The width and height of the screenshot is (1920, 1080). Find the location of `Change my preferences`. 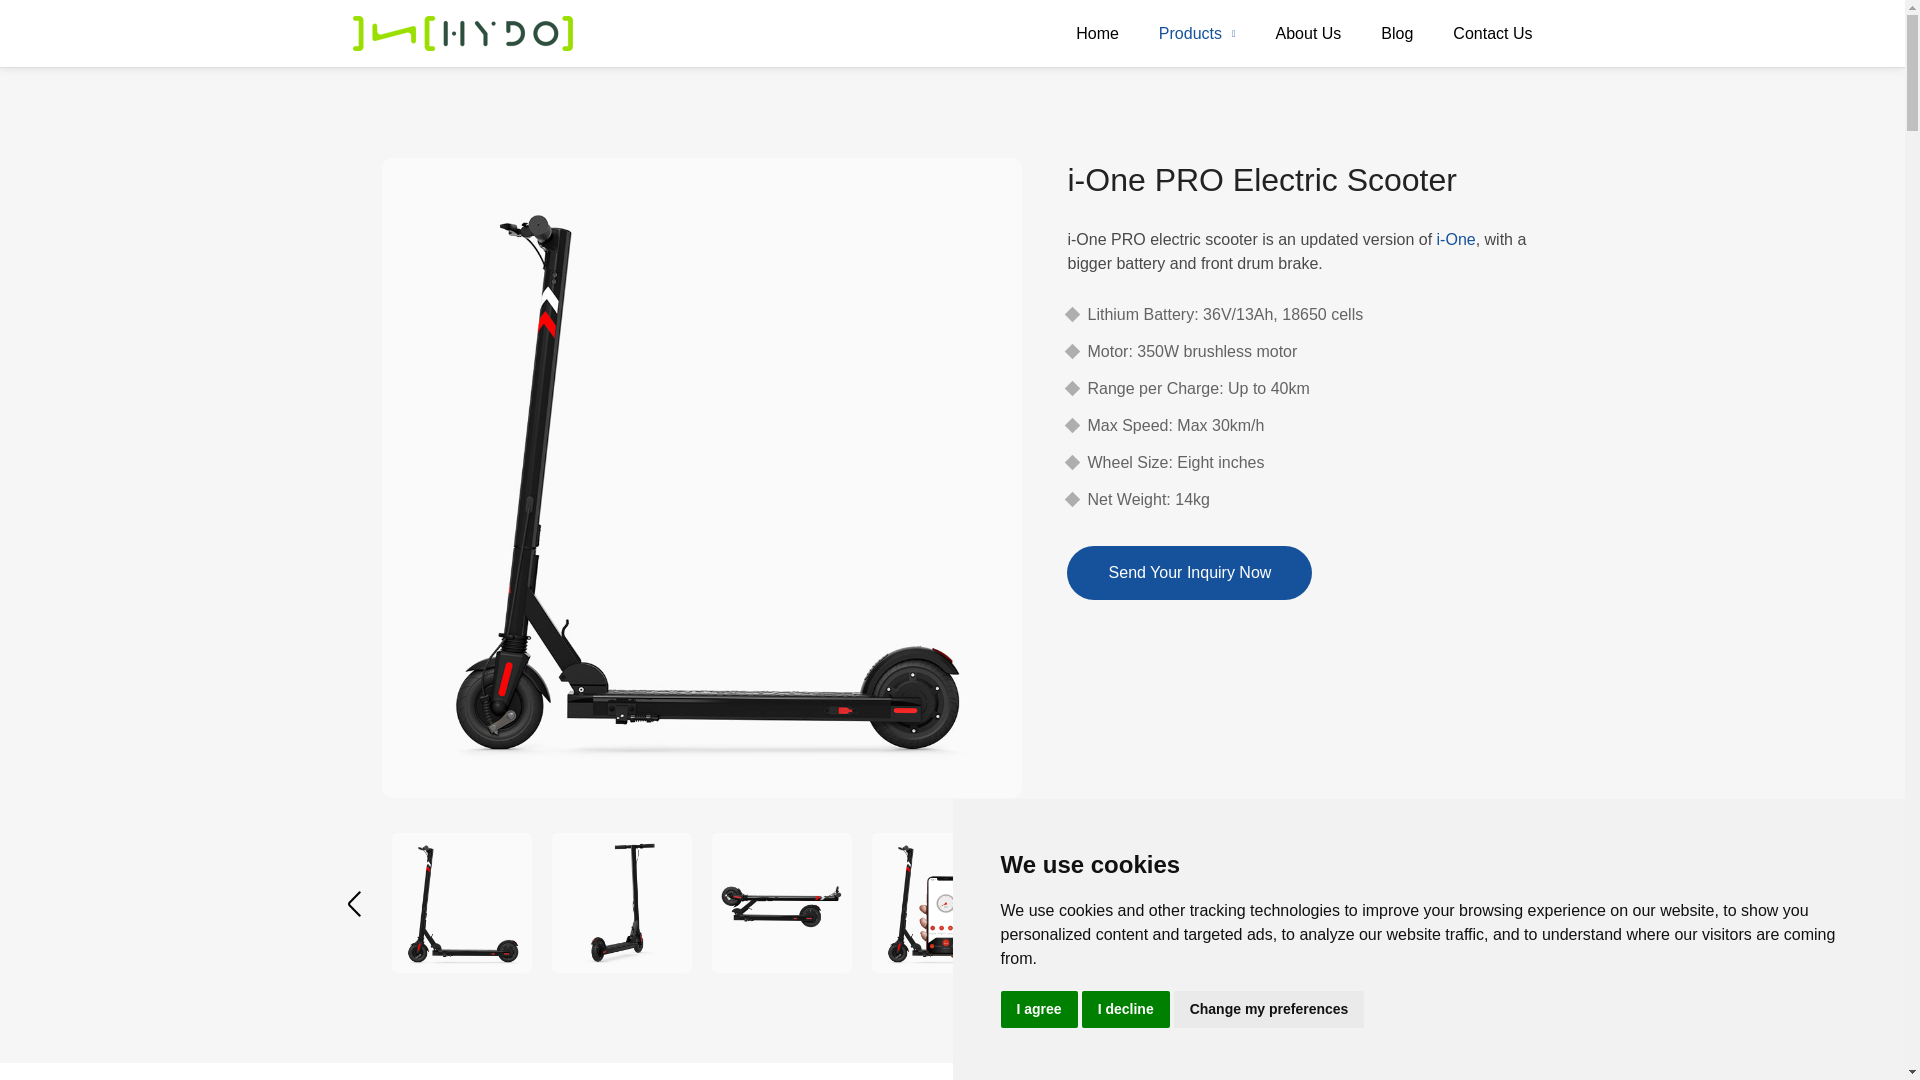

Change my preferences is located at coordinates (1269, 1010).